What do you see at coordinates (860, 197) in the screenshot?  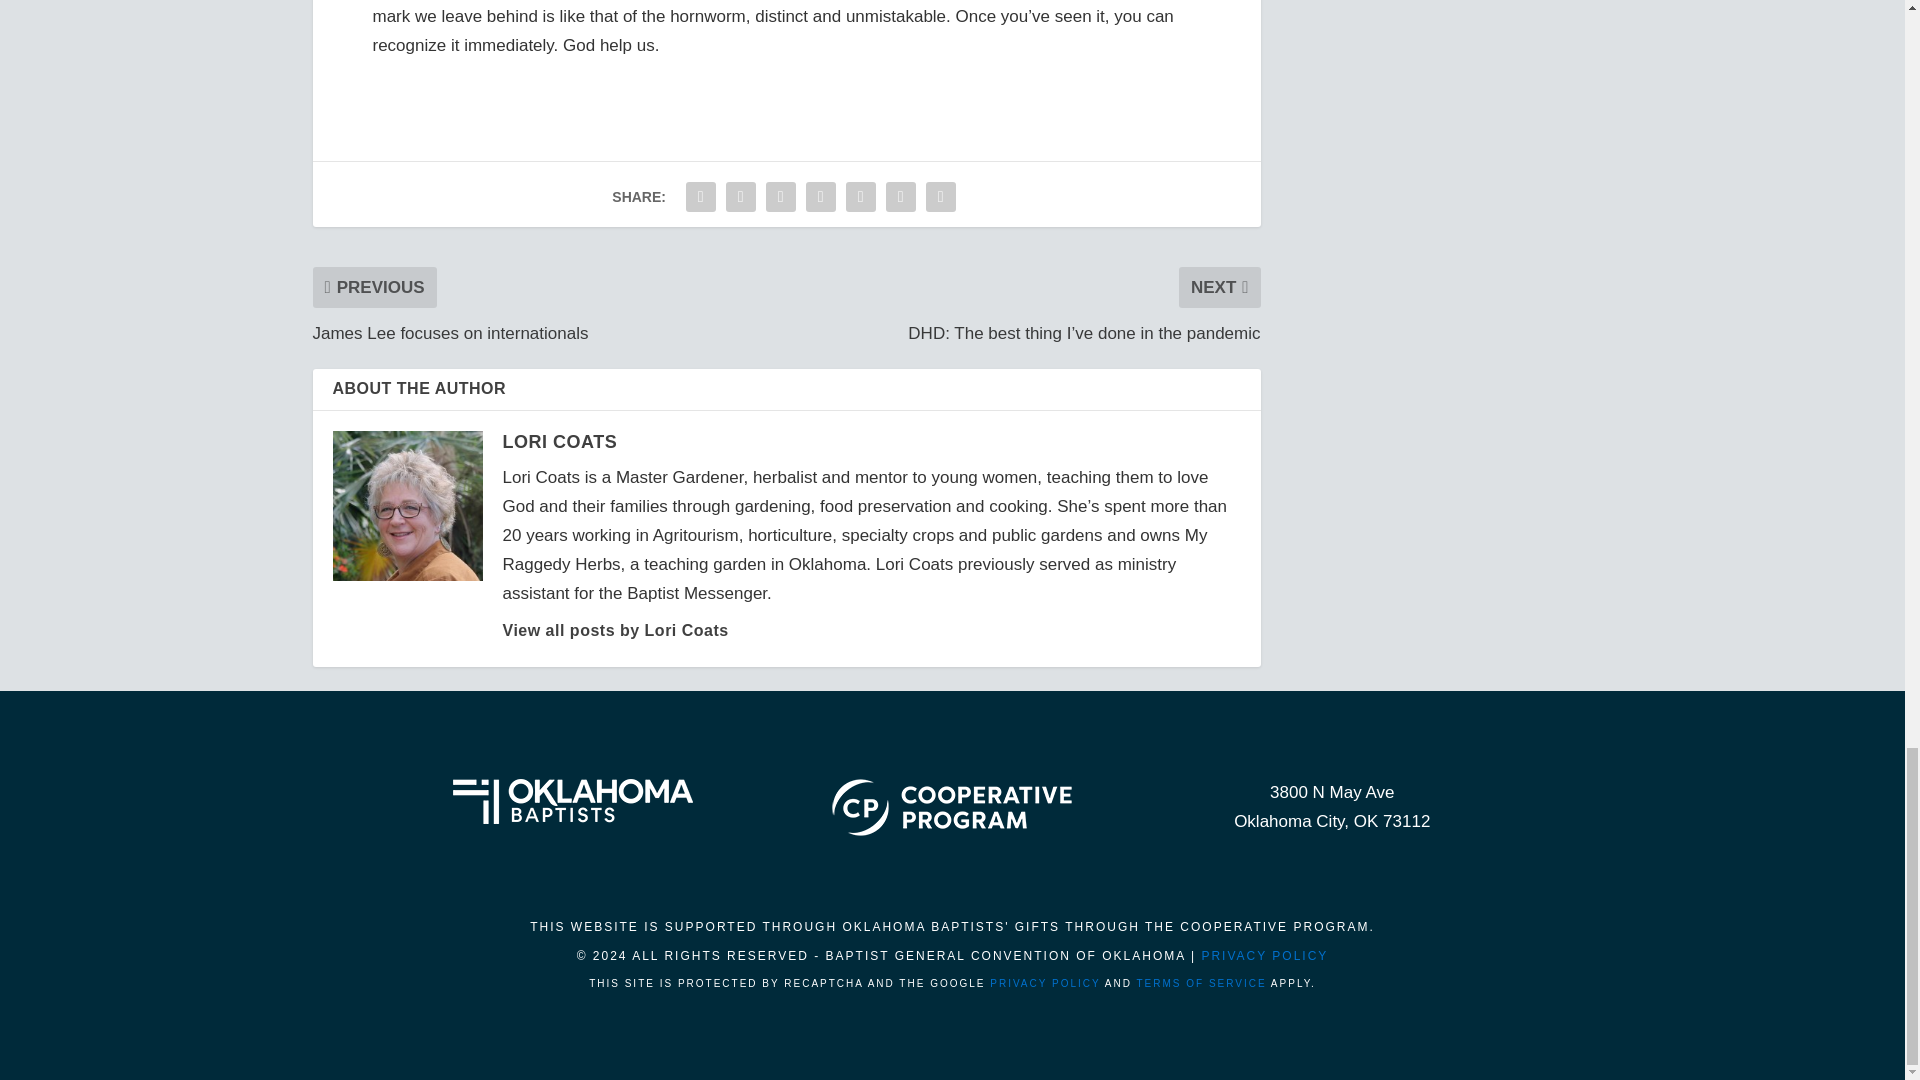 I see `Share "BLOG: Distinct and Unmistakable" via LinkedIn` at bounding box center [860, 197].